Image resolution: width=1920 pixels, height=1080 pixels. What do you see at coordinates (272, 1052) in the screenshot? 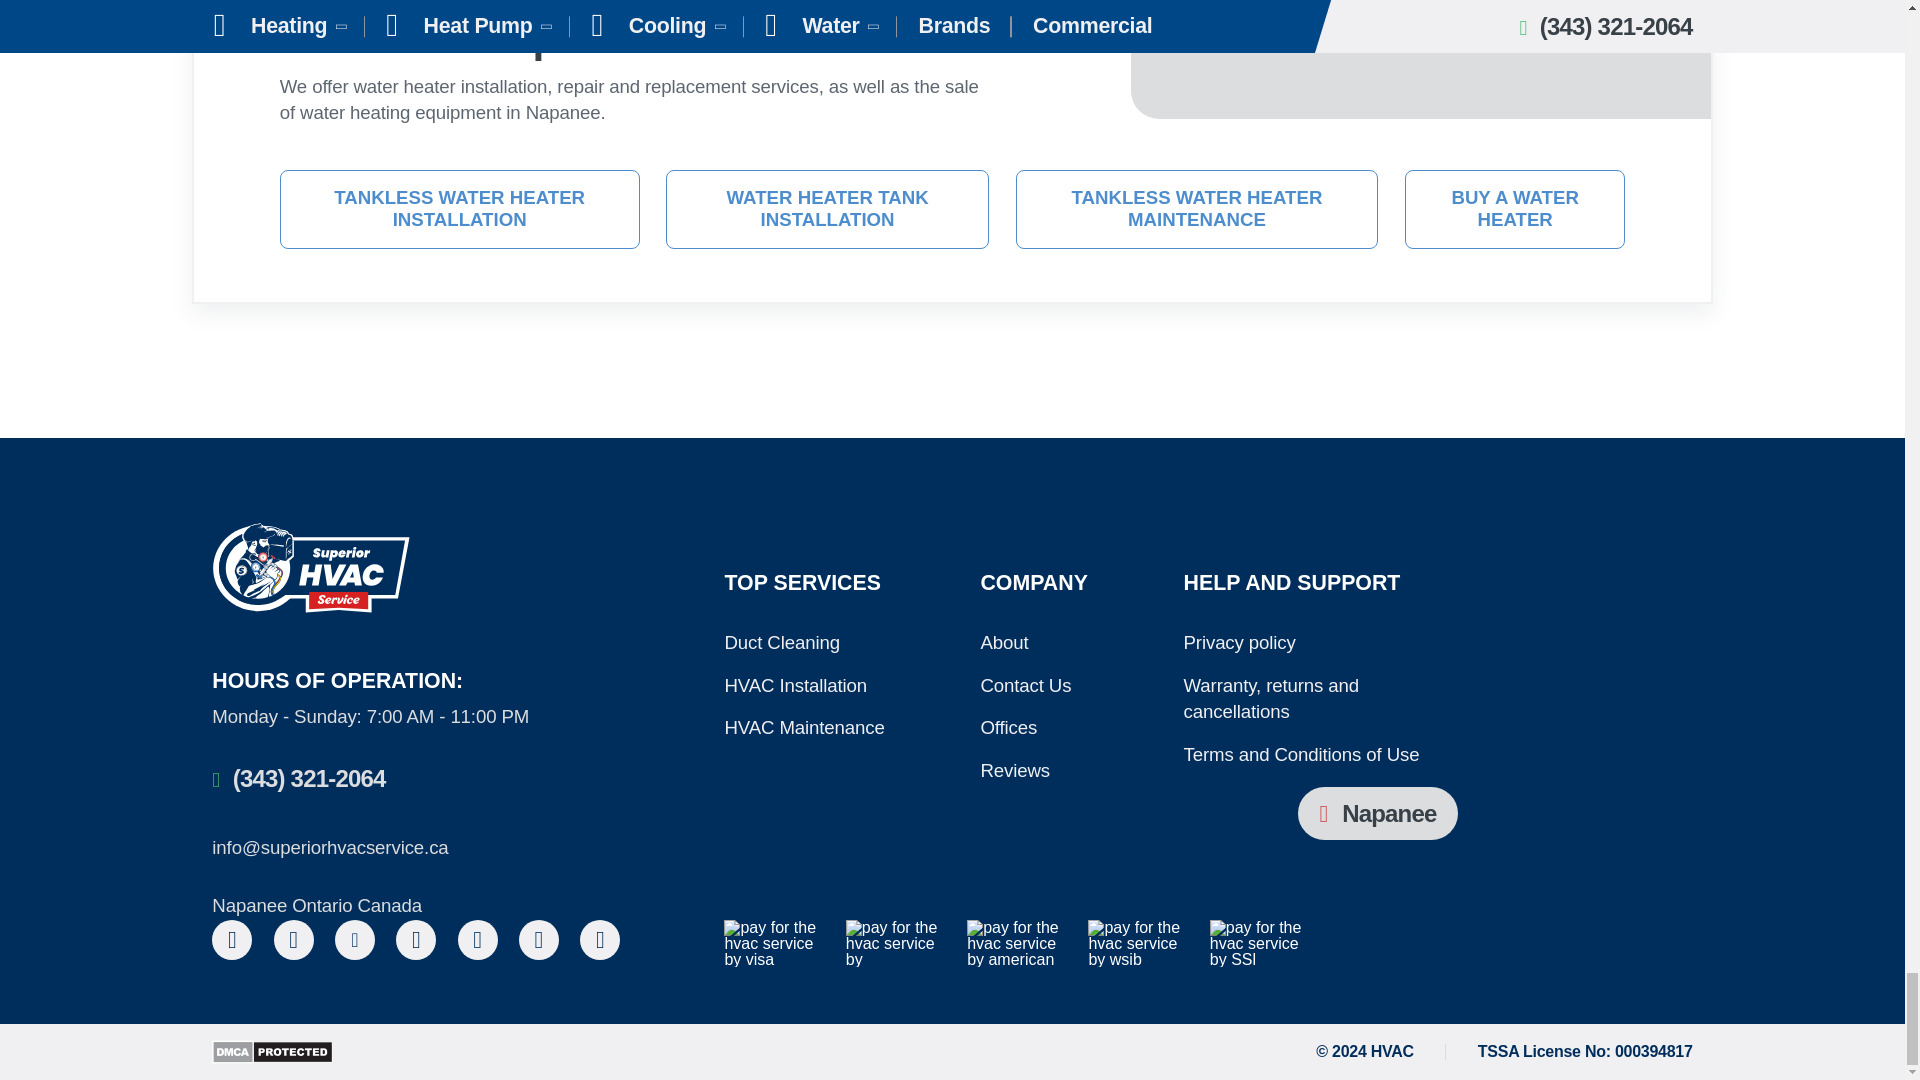
I see `DMCA.com Protection Status` at bounding box center [272, 1052].